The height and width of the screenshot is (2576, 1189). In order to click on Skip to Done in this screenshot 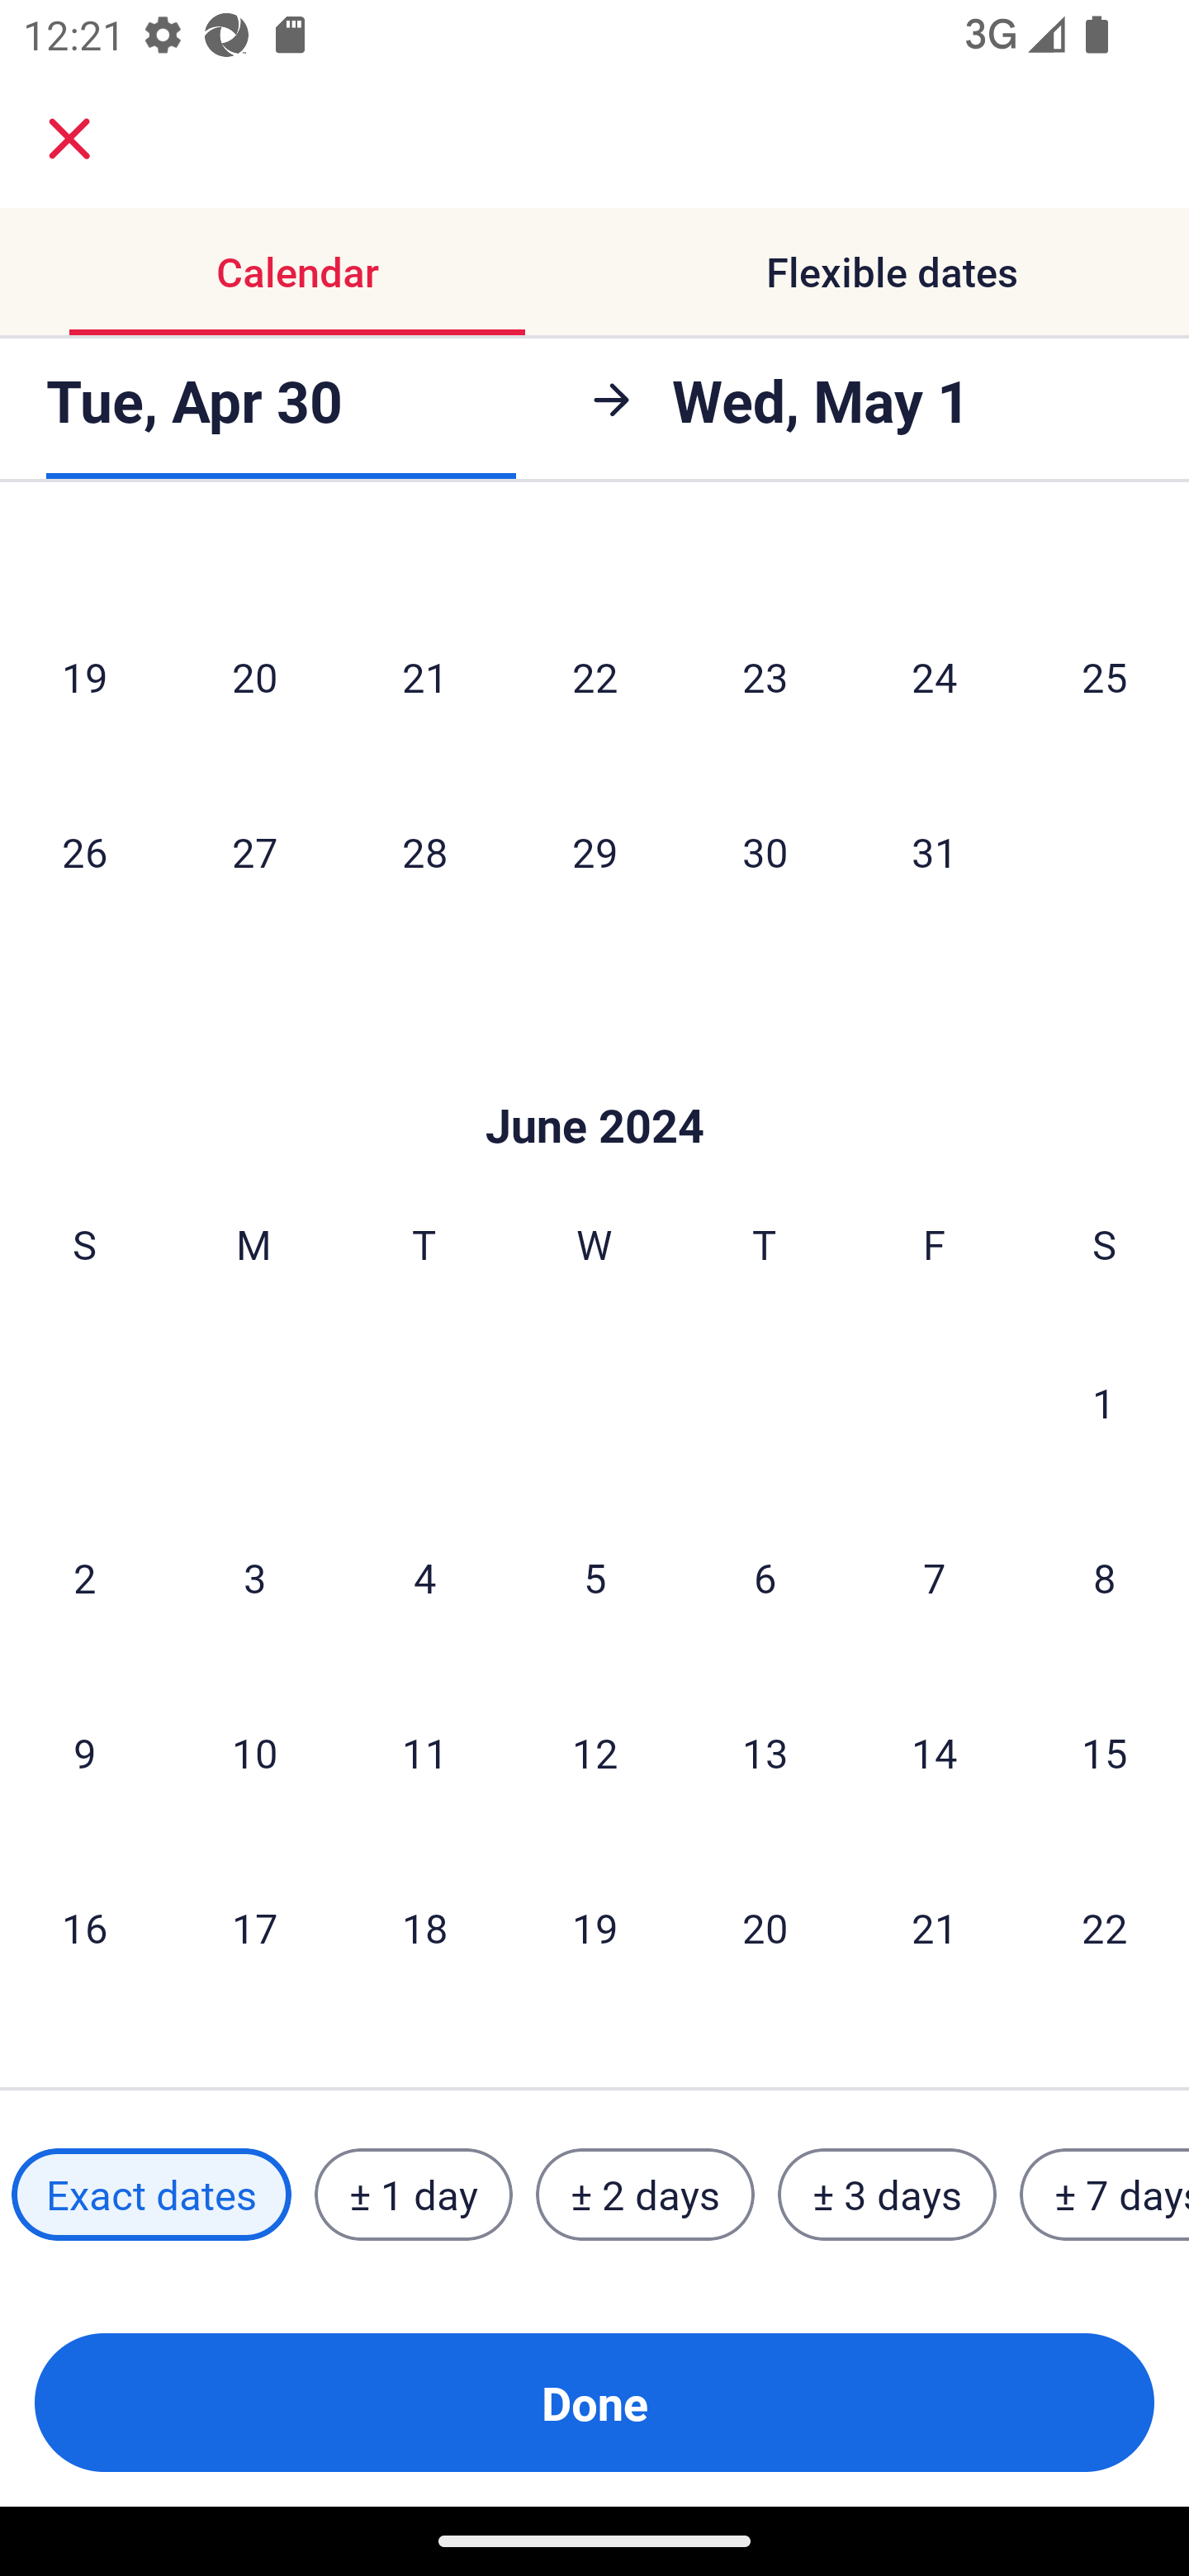, I will do `click(594, 1077)`.